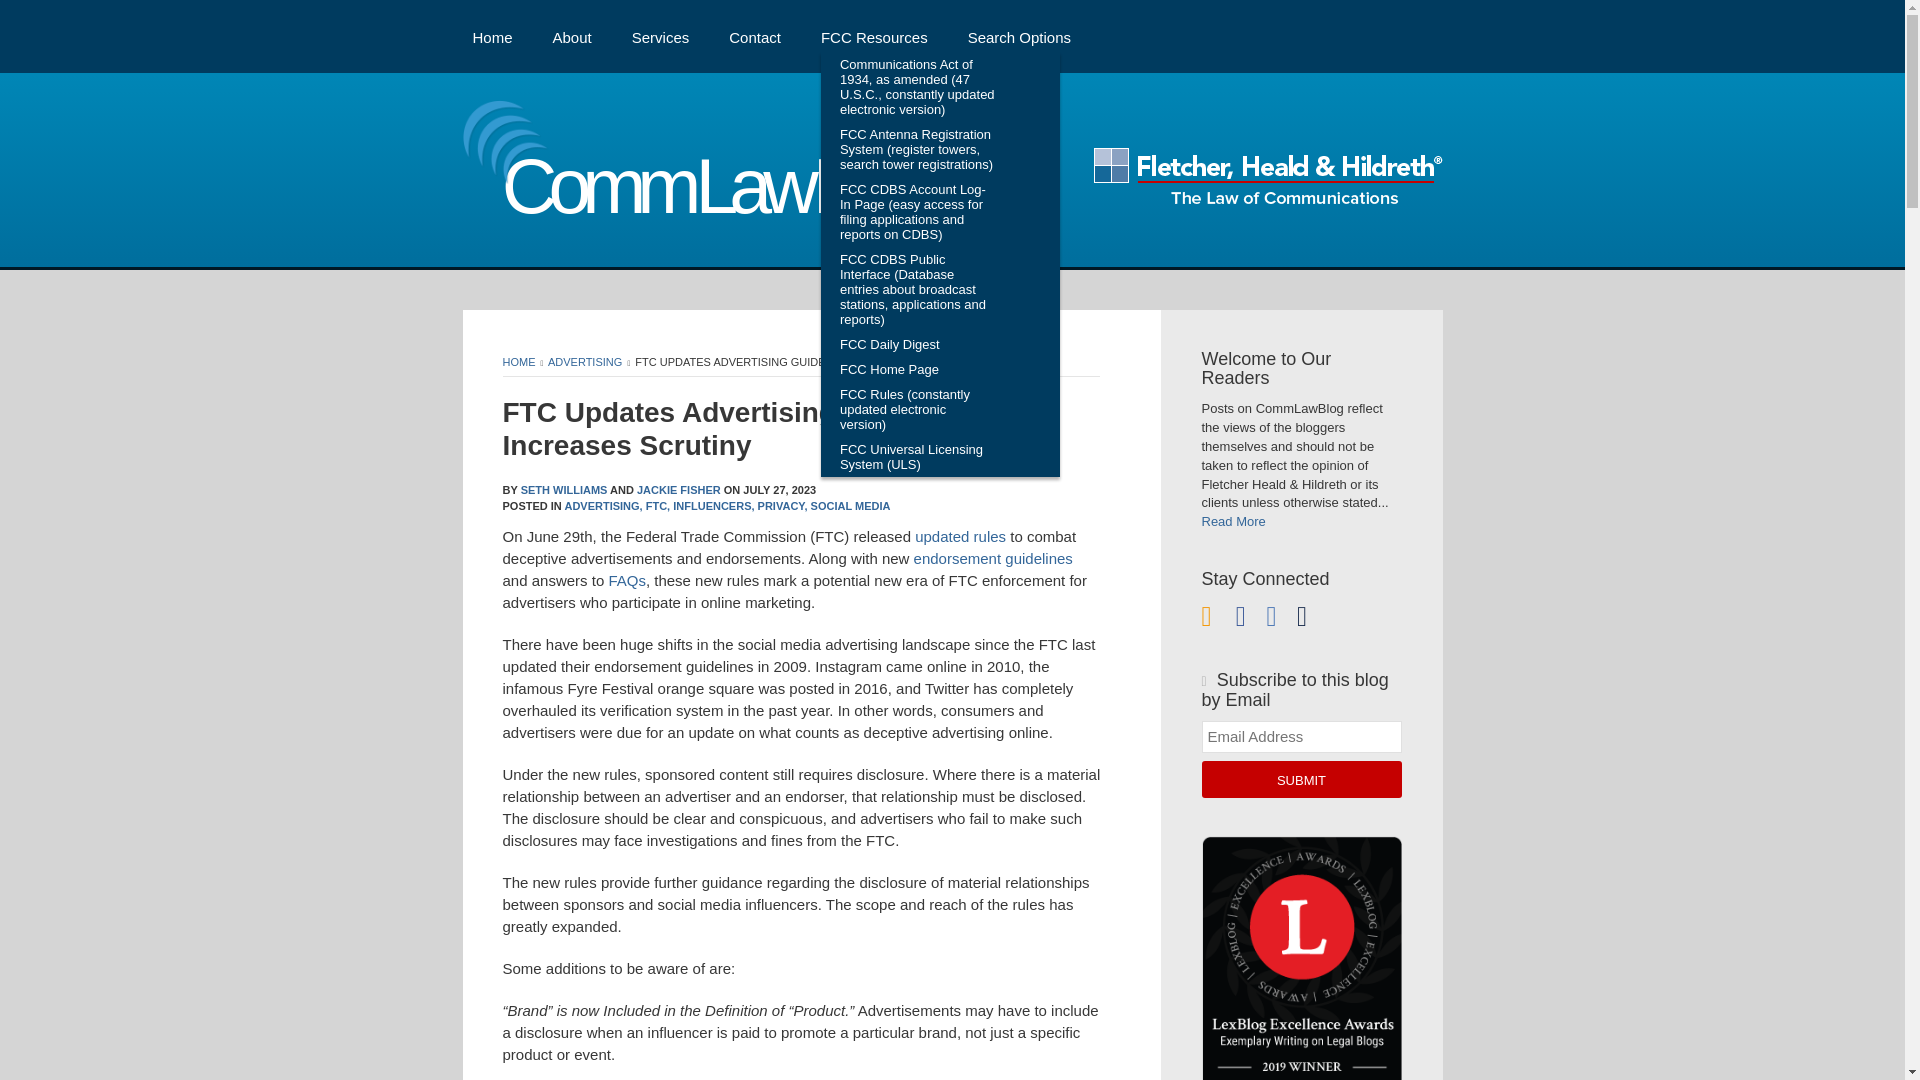  What do you see at coordinates (679, 489) in the screenshot?
I see `JACKIE FISHER` at bounding box center [679, 489].